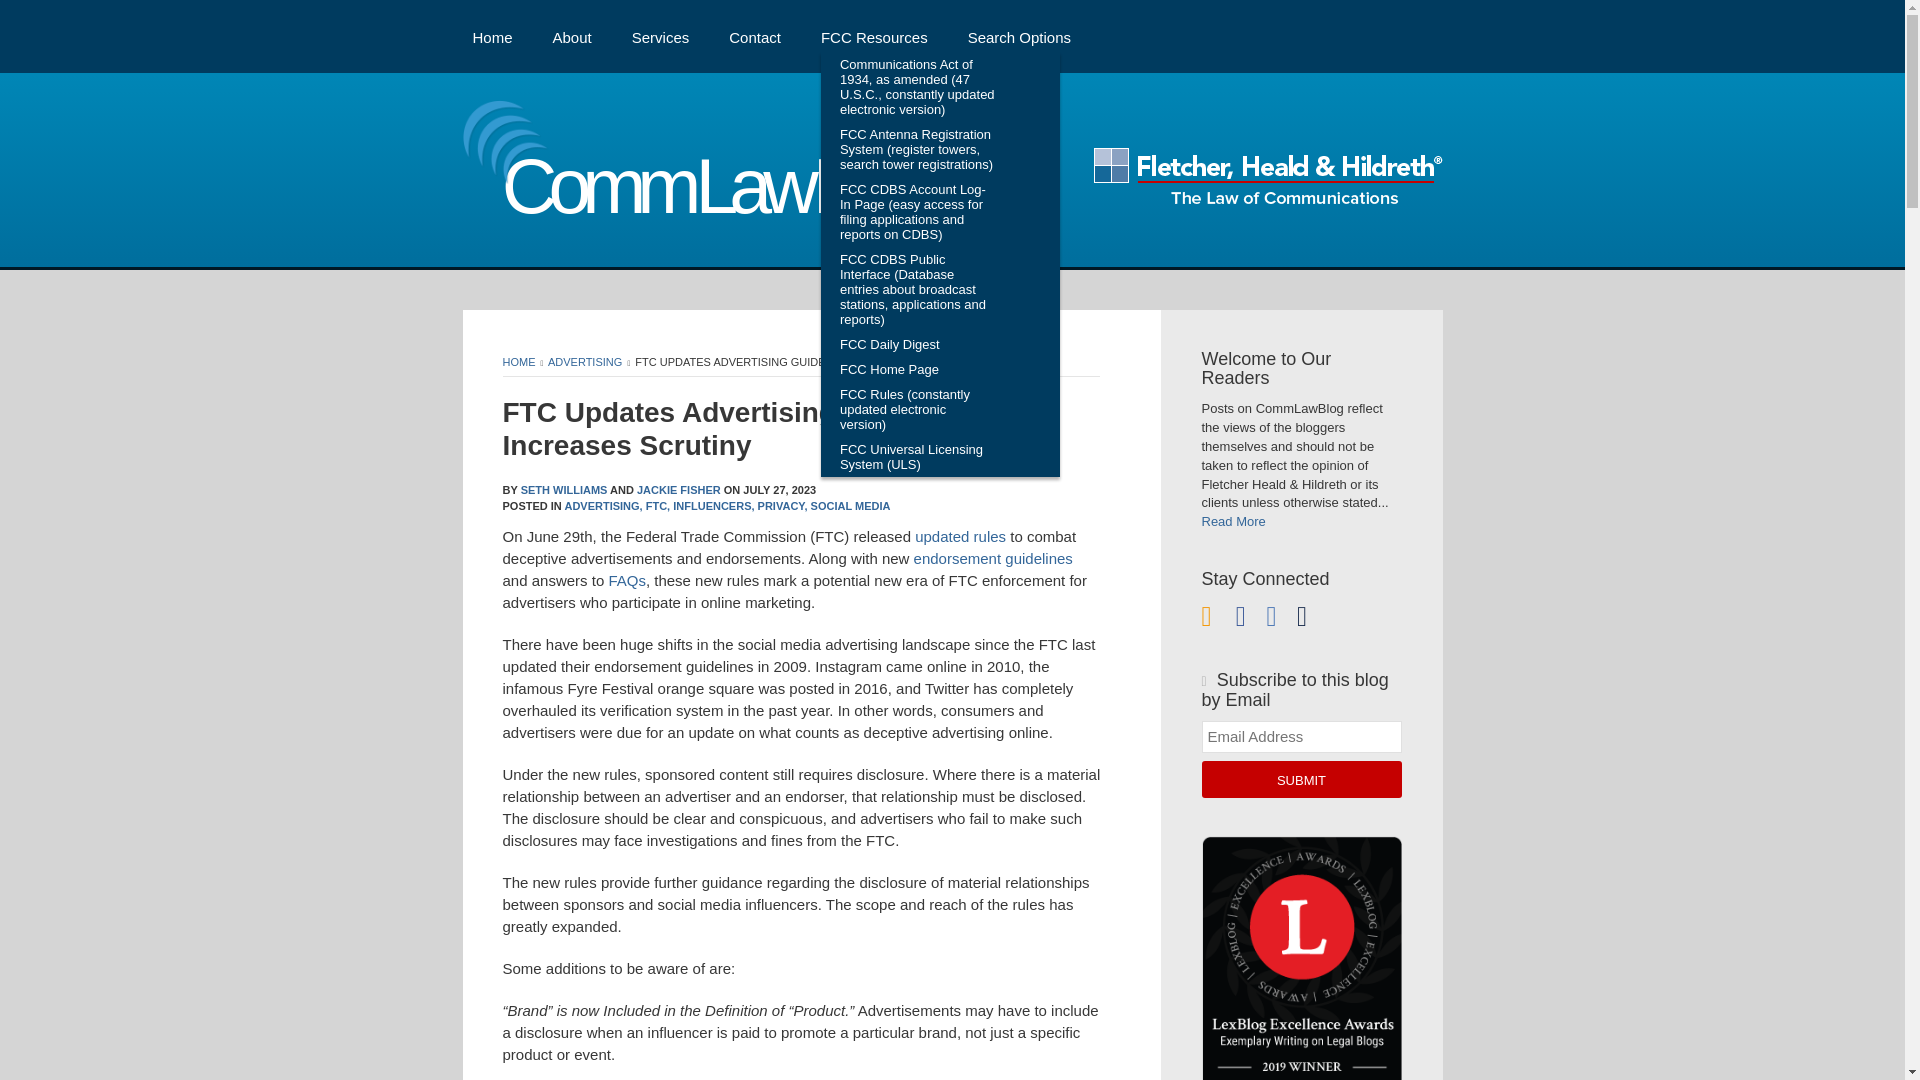  What do you see at coordinates (679, 489) in the screenshot?
I see `JACKIE FISHER` at bounding box center [679, 489].